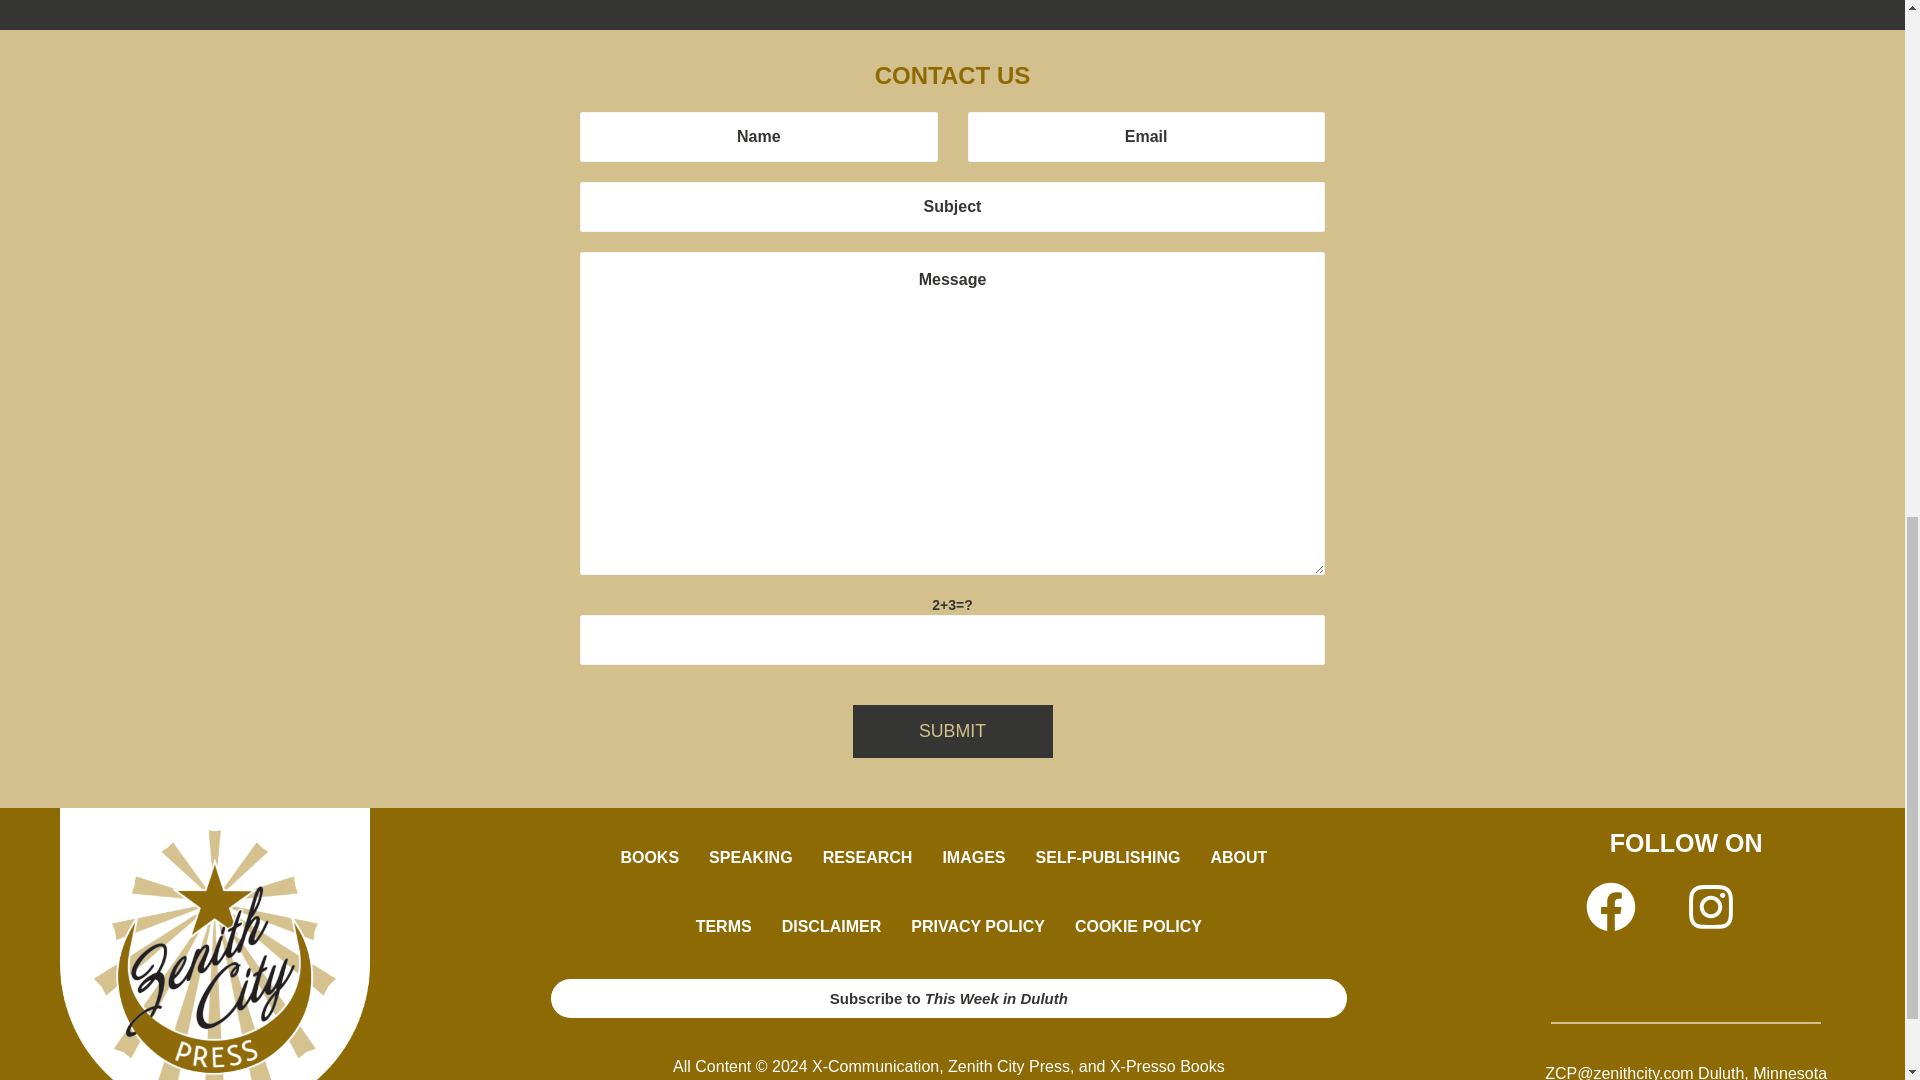 This screenshot has width=1920, height=1080. I want to click on TERMS, so click(724, 927).